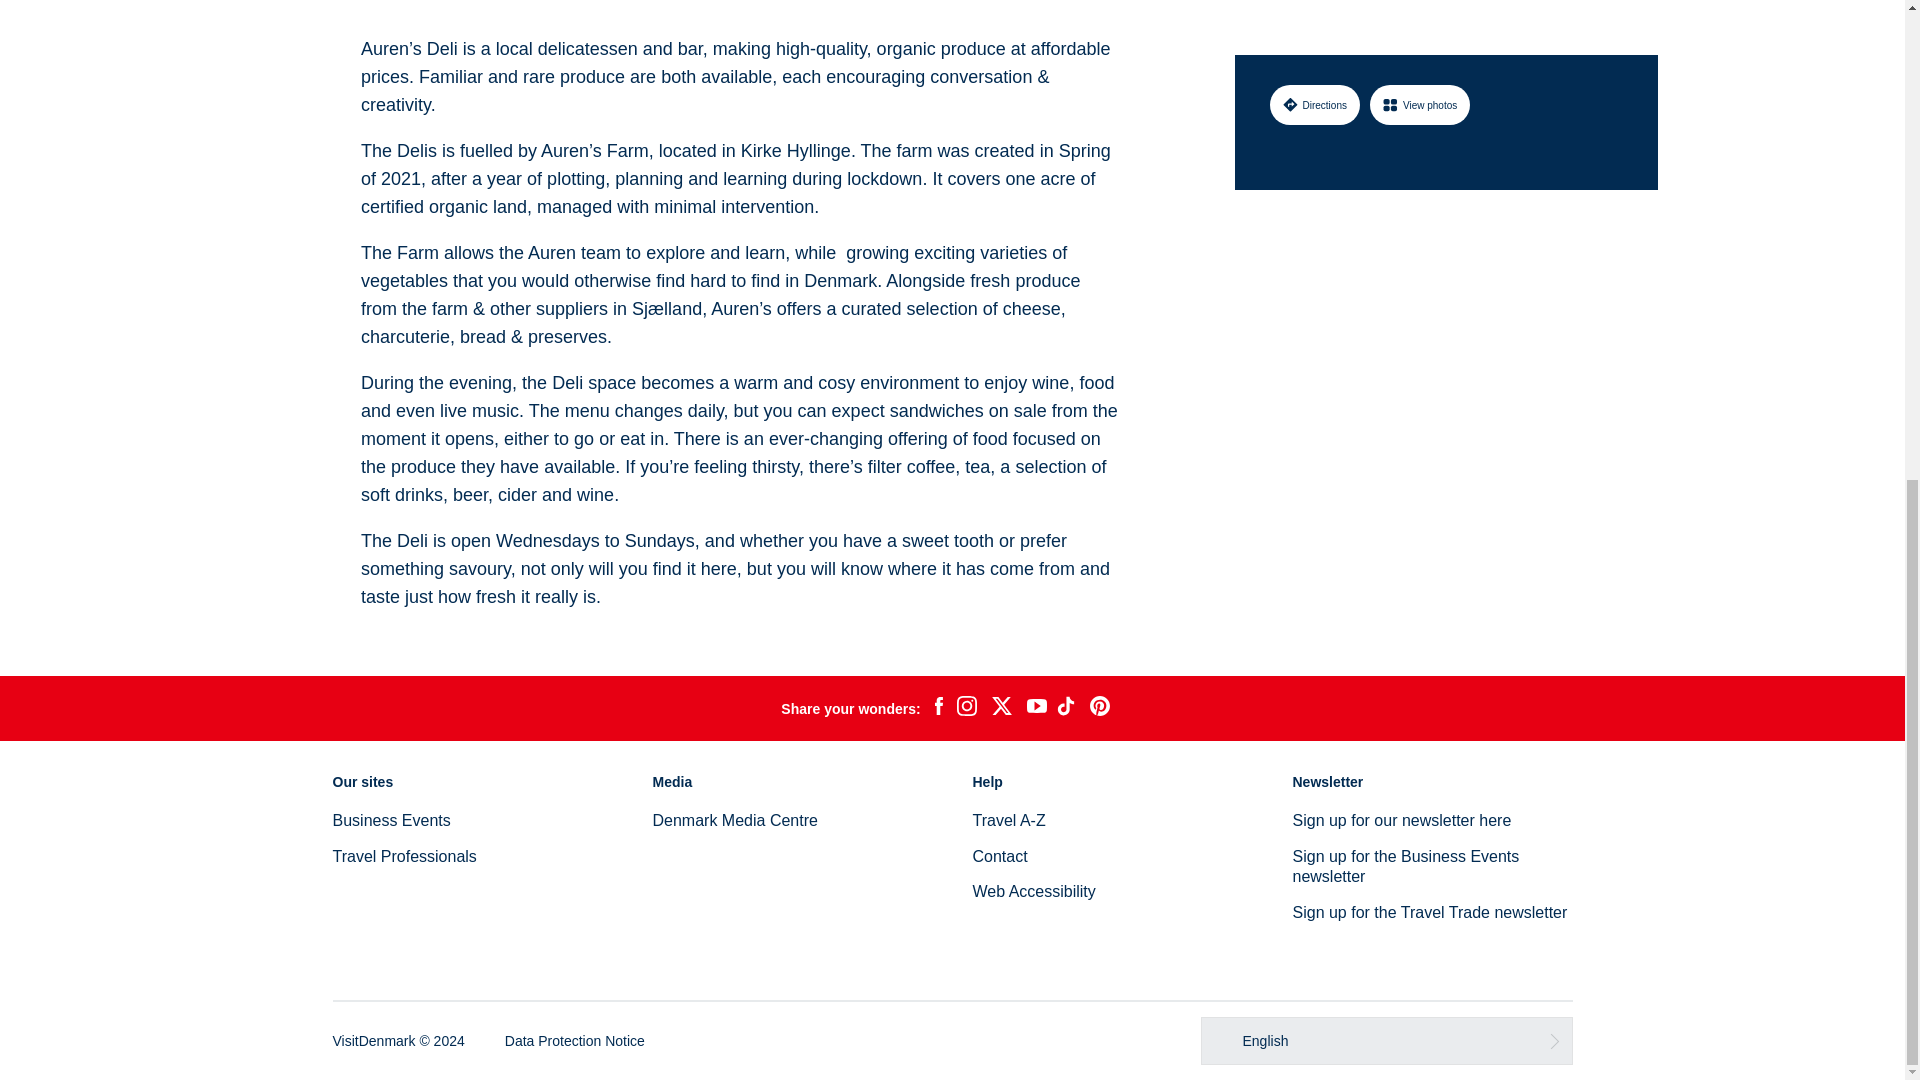 This screenshot has height=1080, width=1920. What do you see at coordinates (1405, 866) in the screenshot?
I see `Sign up for the Business Events newsletter` at bounding box center [1405, 866].